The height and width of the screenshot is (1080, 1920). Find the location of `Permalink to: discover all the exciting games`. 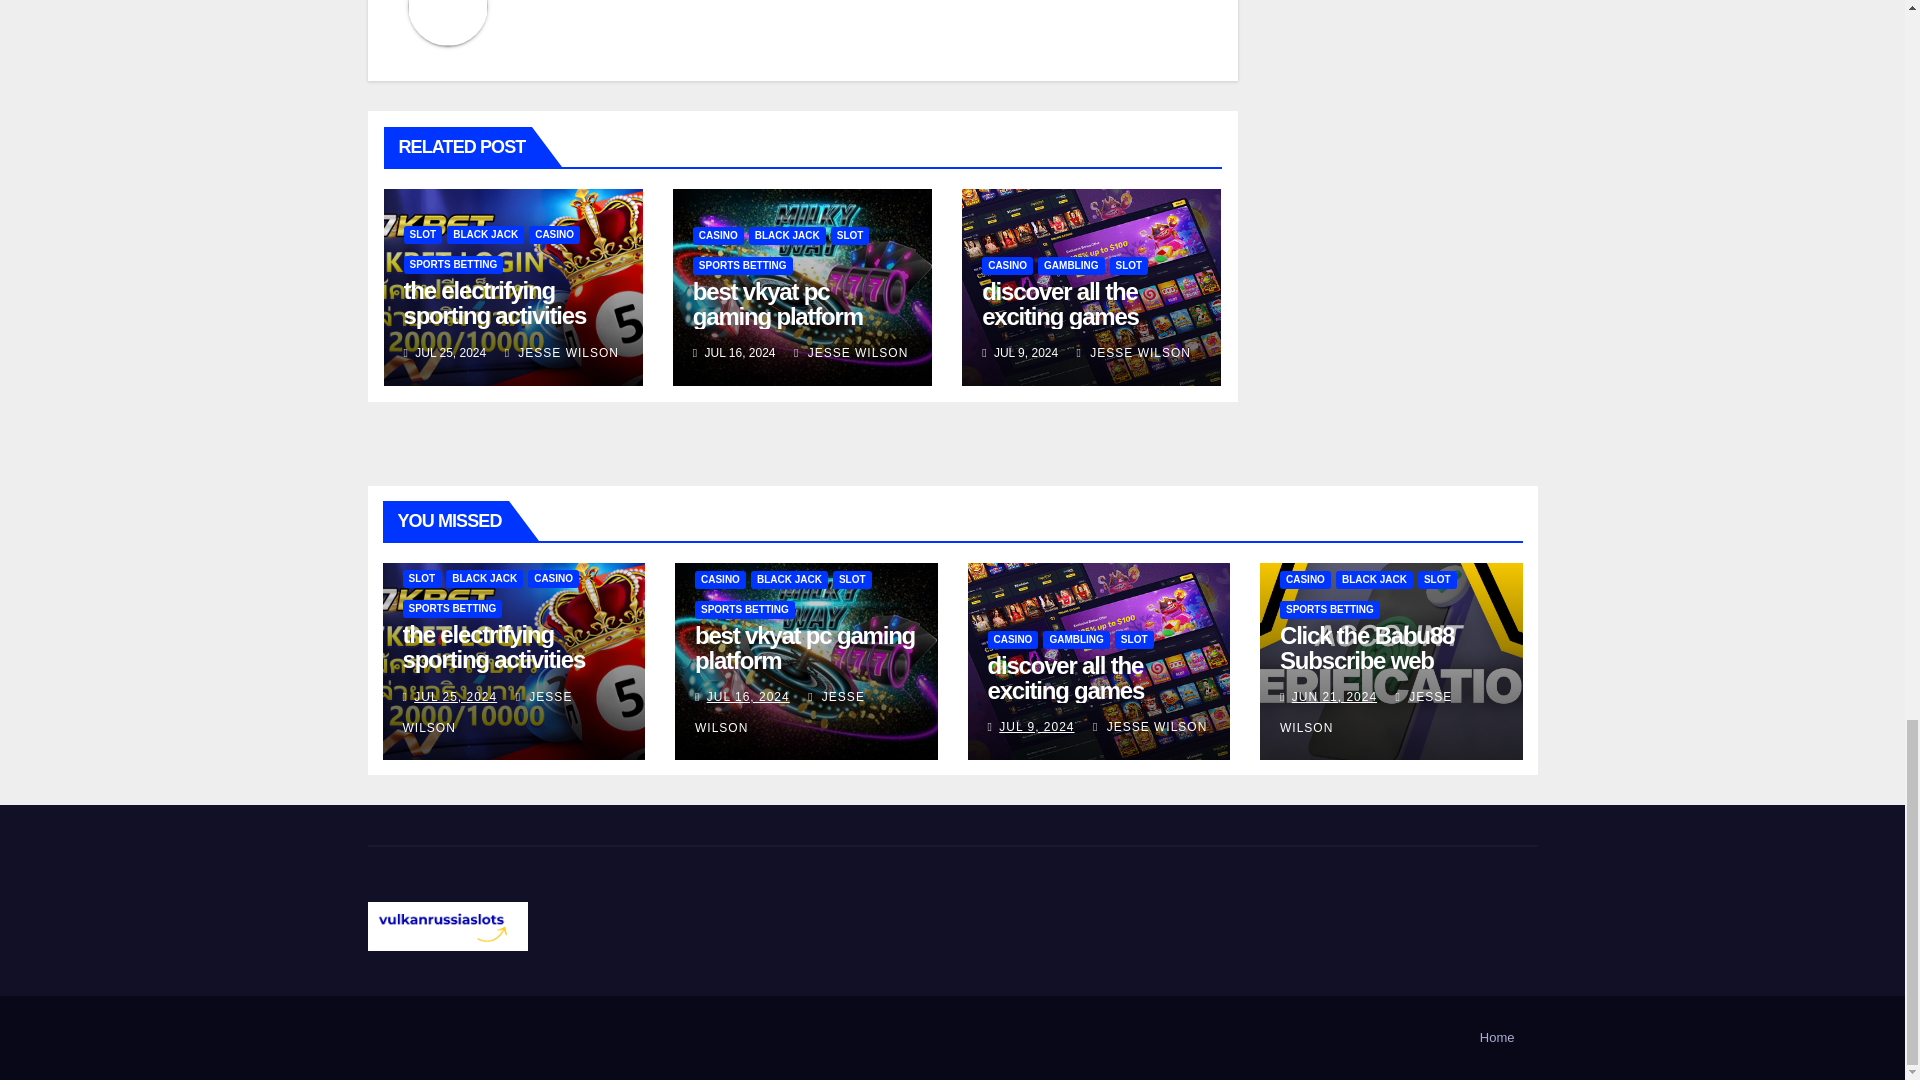

Permalink to: discover all the exciting games is located at coordinates (1066, 678).